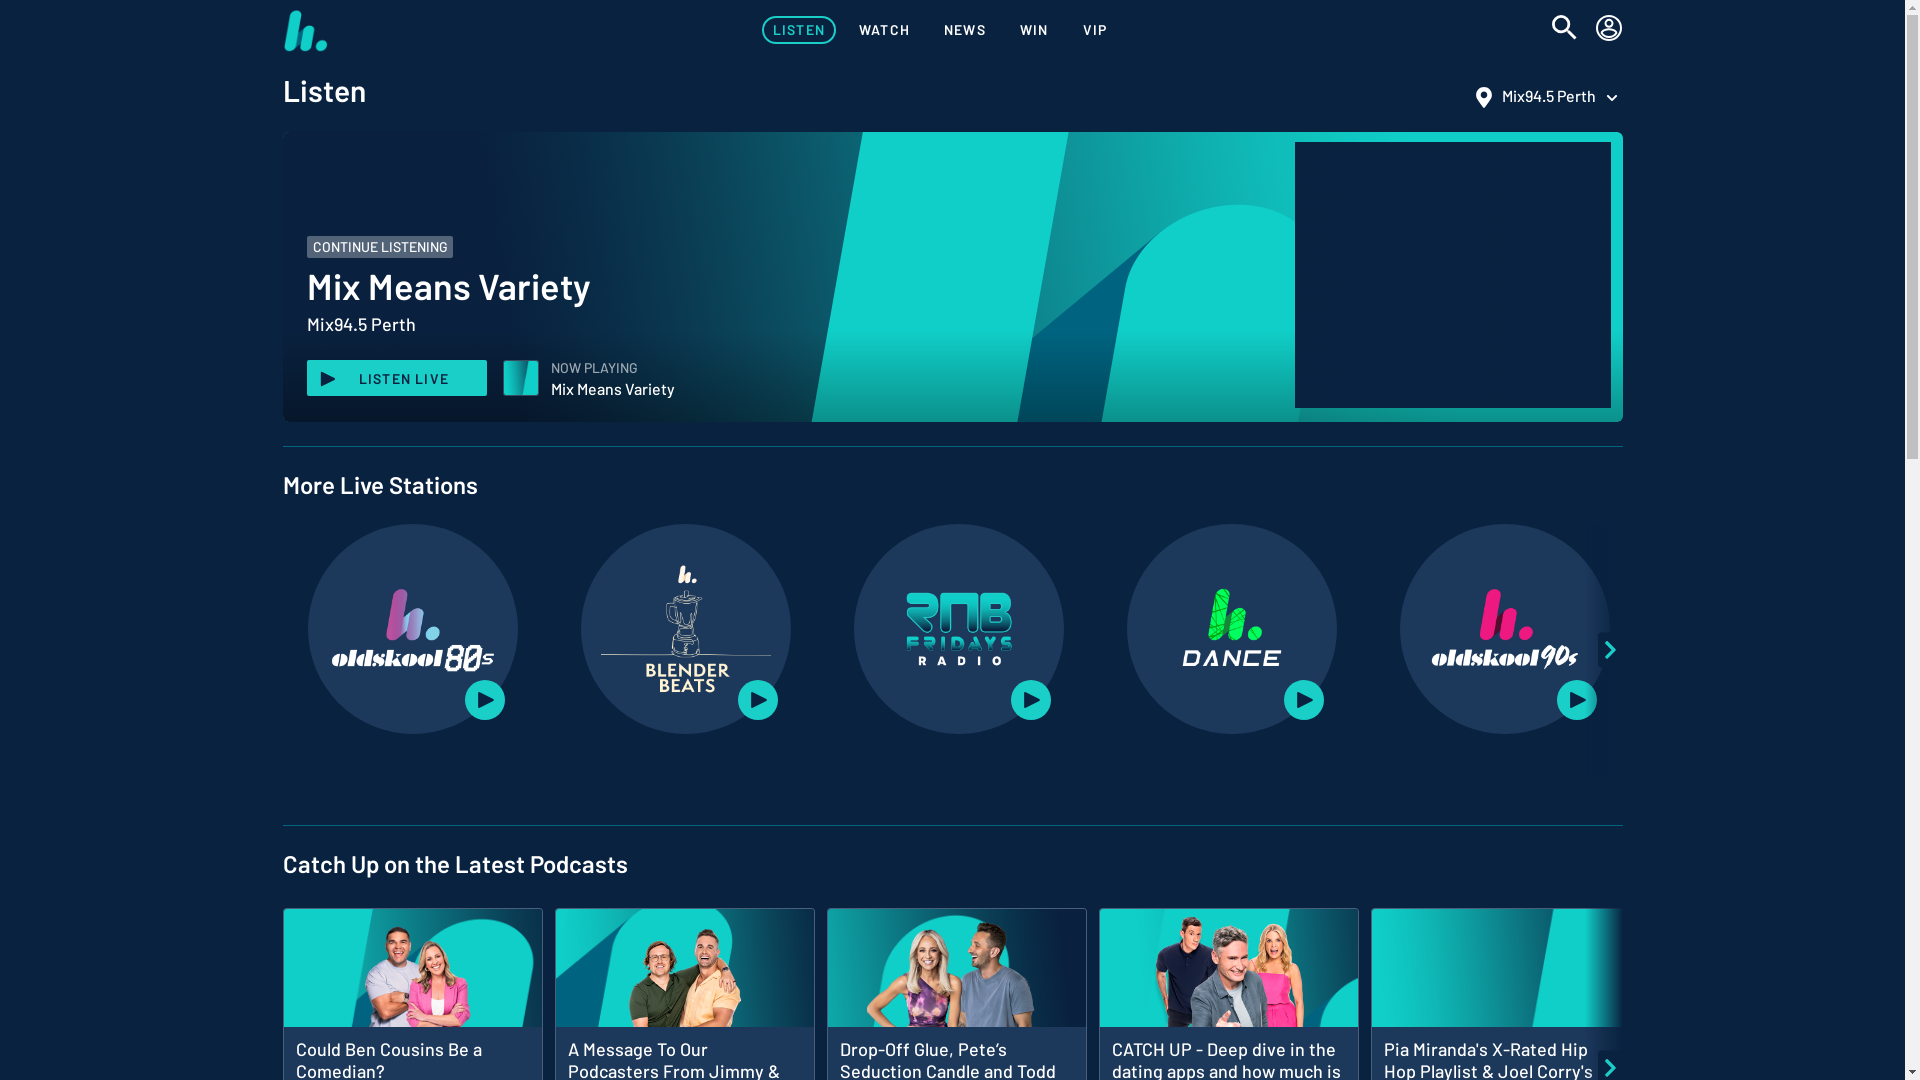 The width and height of the screenshot is (1920, 1080). I want to click on NEWS, so click(965, 30).